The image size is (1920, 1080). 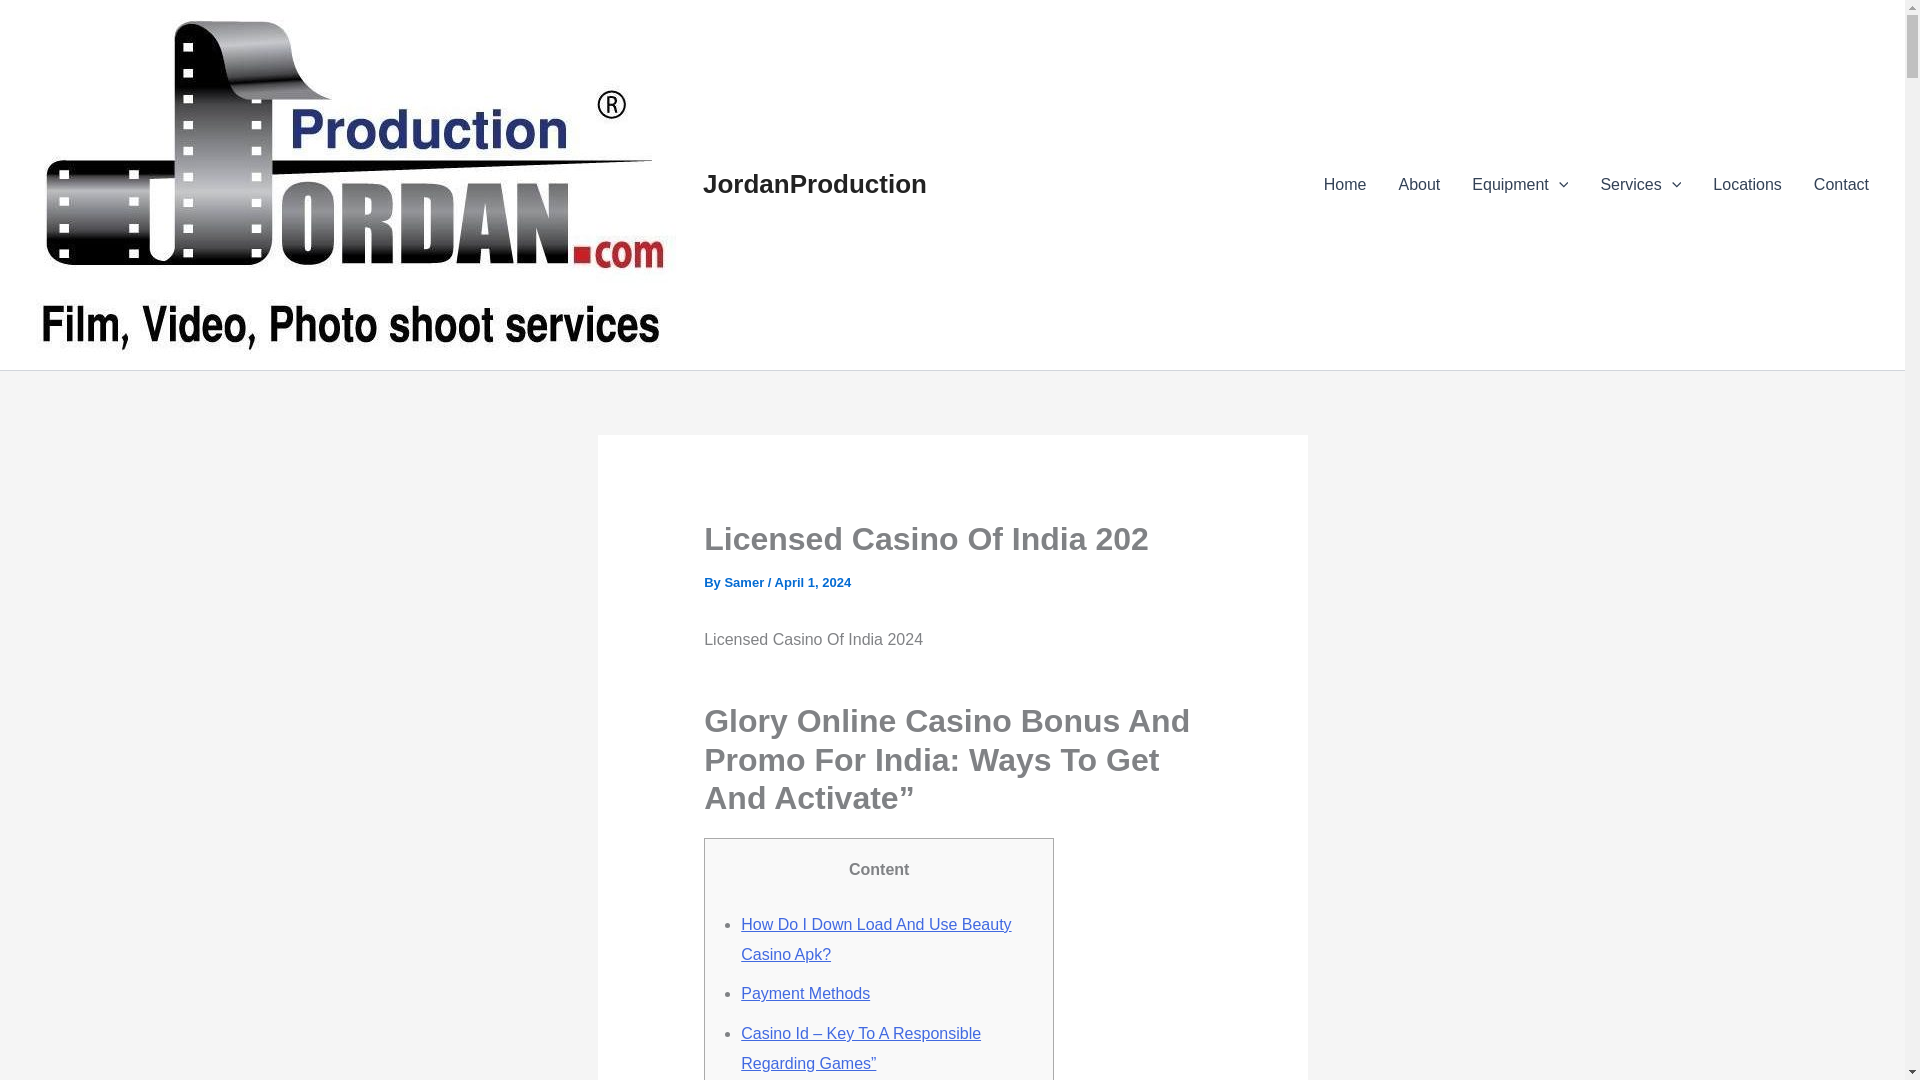 What do you see at coordinates (1640, 184) in the screenshot?
I see `Services` at bounding box center [1640, 184].